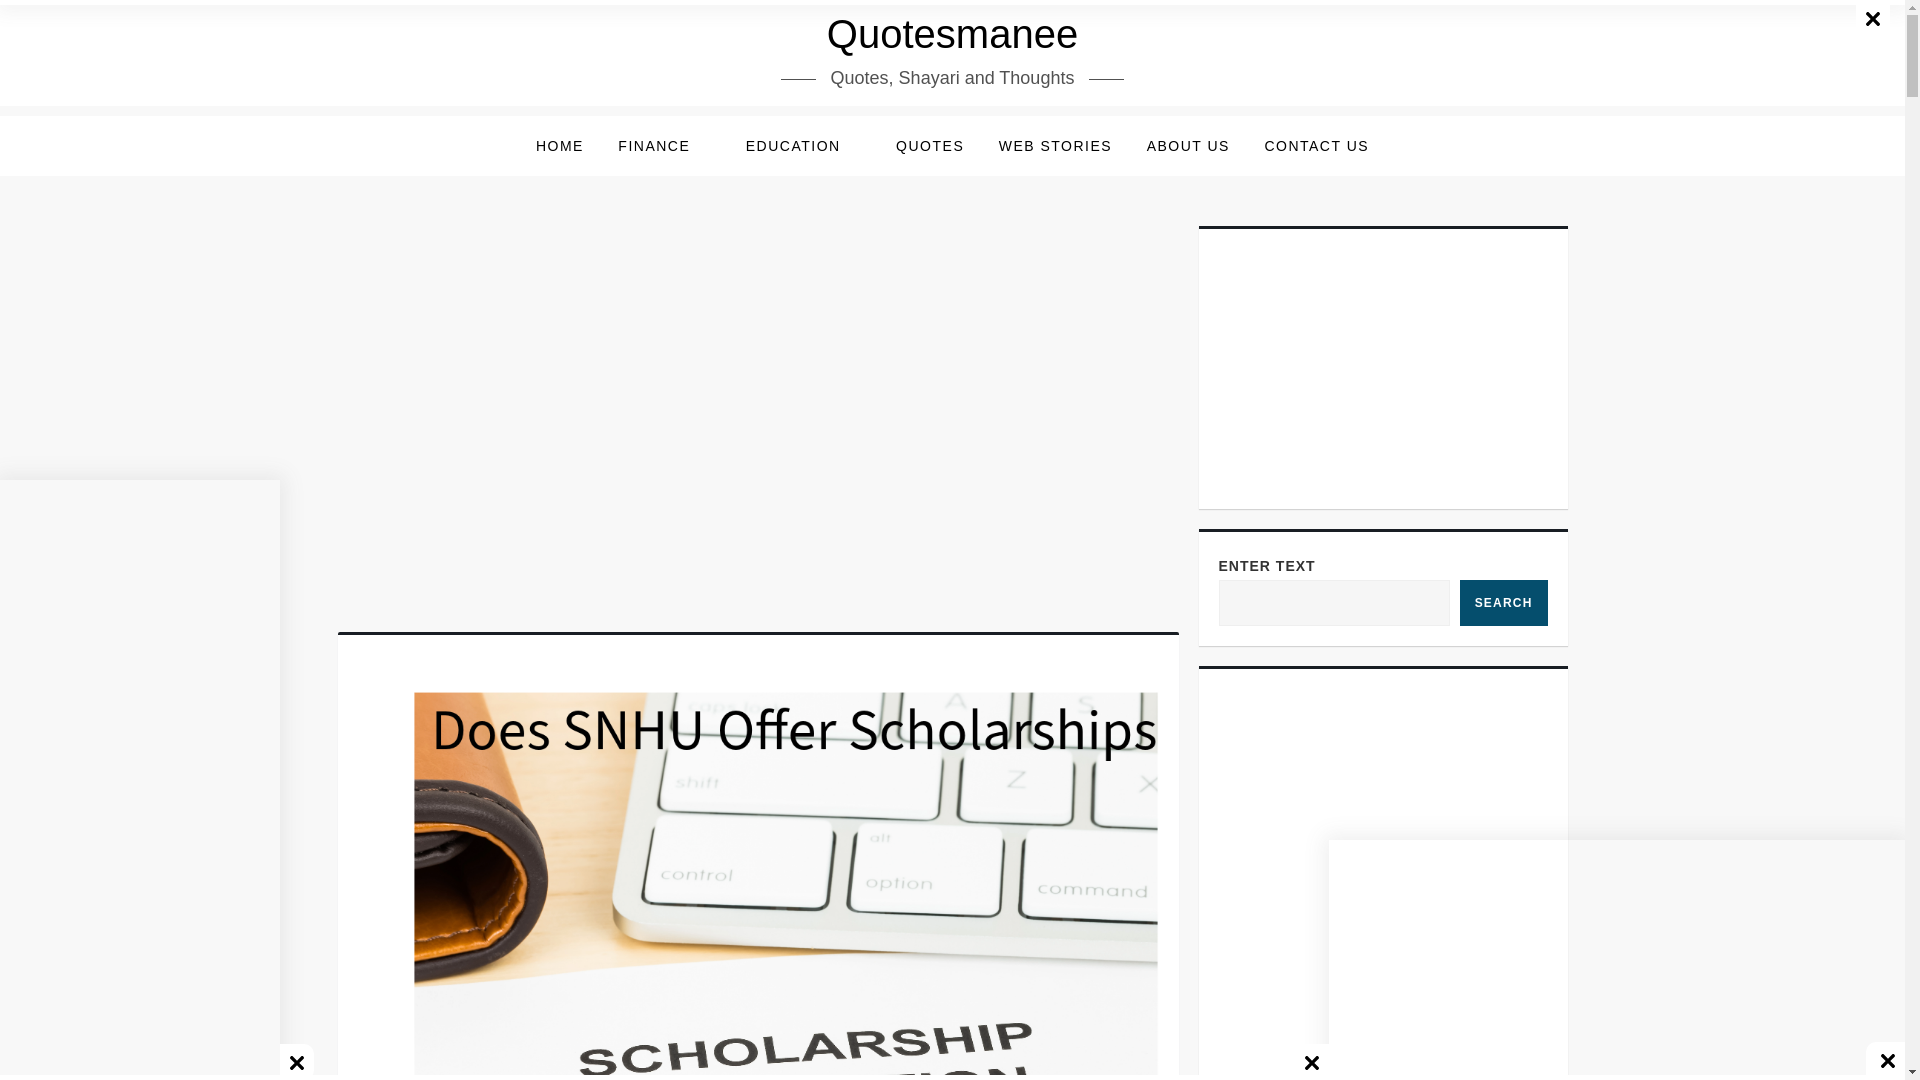 The image size is (1920, 1080). What do you see at coordinates (1316, 146) in the screenshot?
I see `CONTACT US` at bounding box center [1316, 146].